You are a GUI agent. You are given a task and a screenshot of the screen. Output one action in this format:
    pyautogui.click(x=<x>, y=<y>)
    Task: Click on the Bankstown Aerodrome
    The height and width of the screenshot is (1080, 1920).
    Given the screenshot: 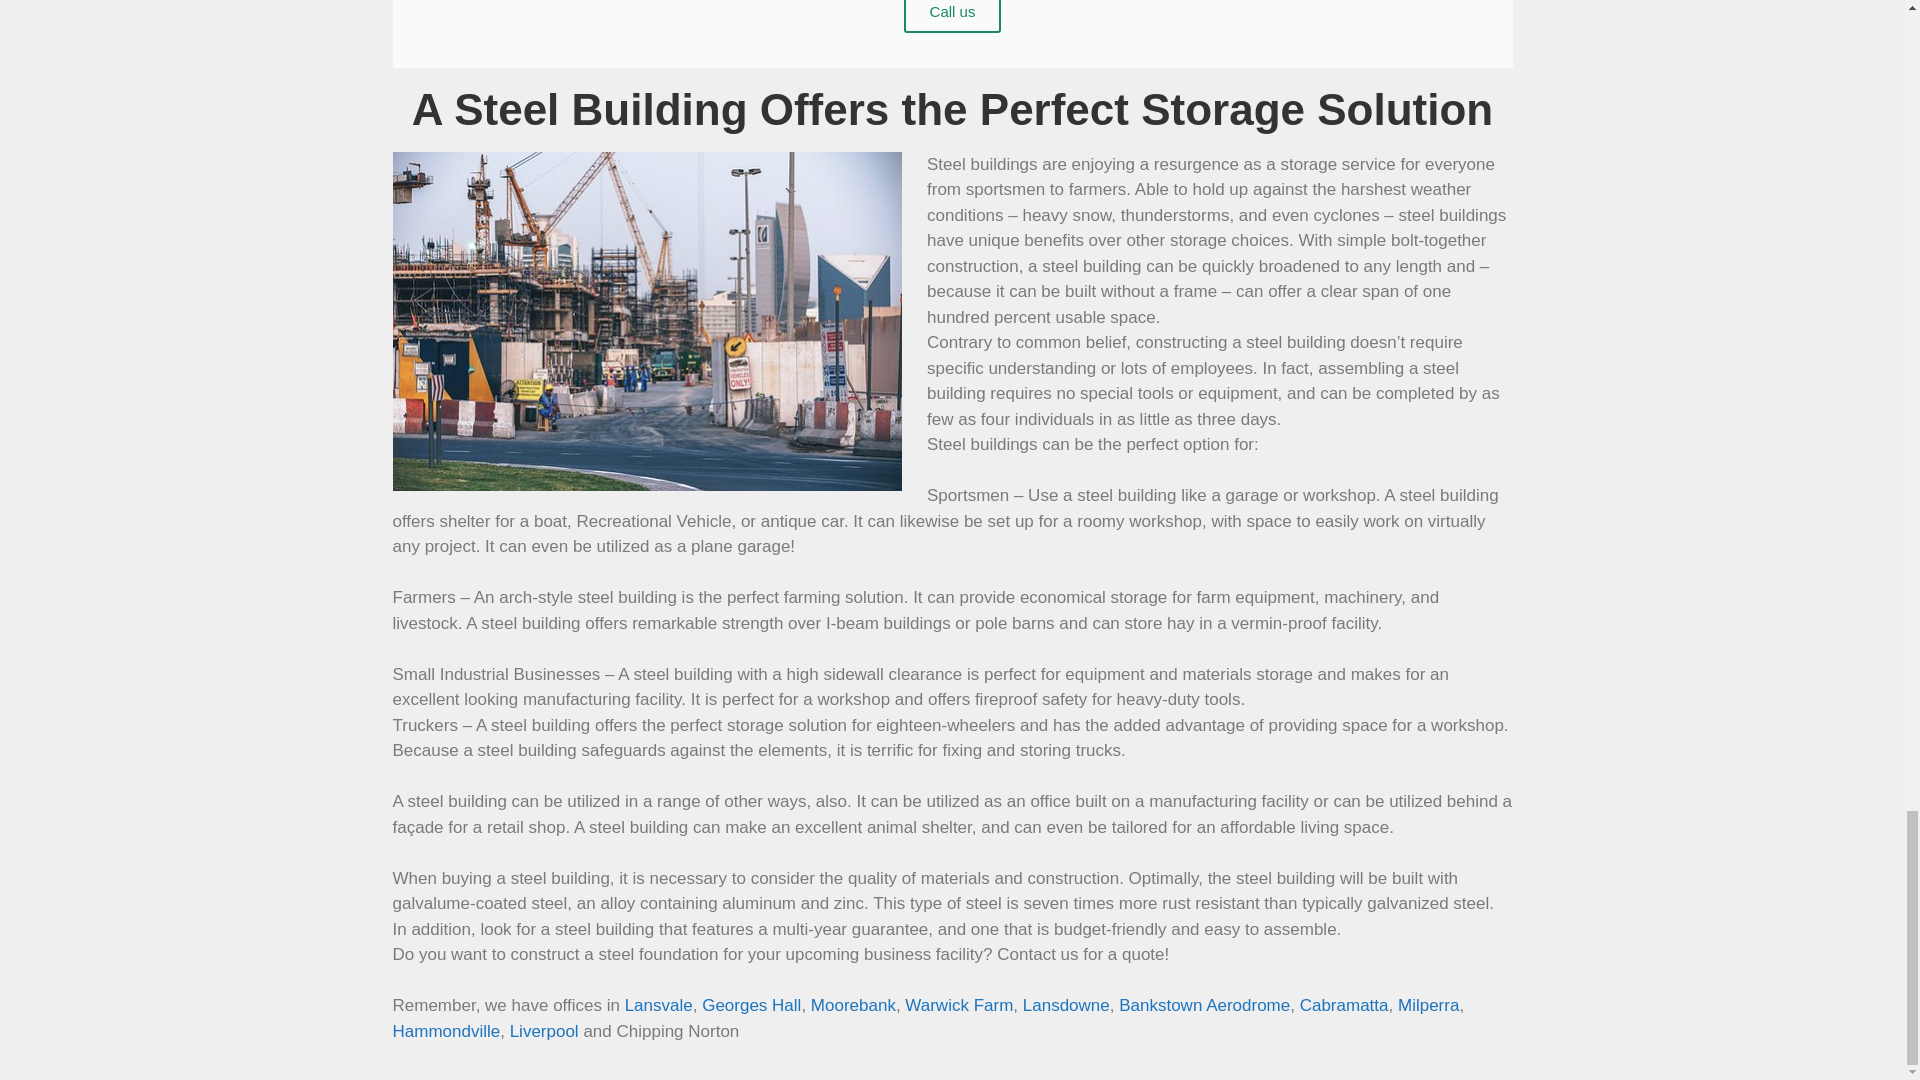 What is the action you would take?
    pyautogui.click(x=1204, y=1005)
    